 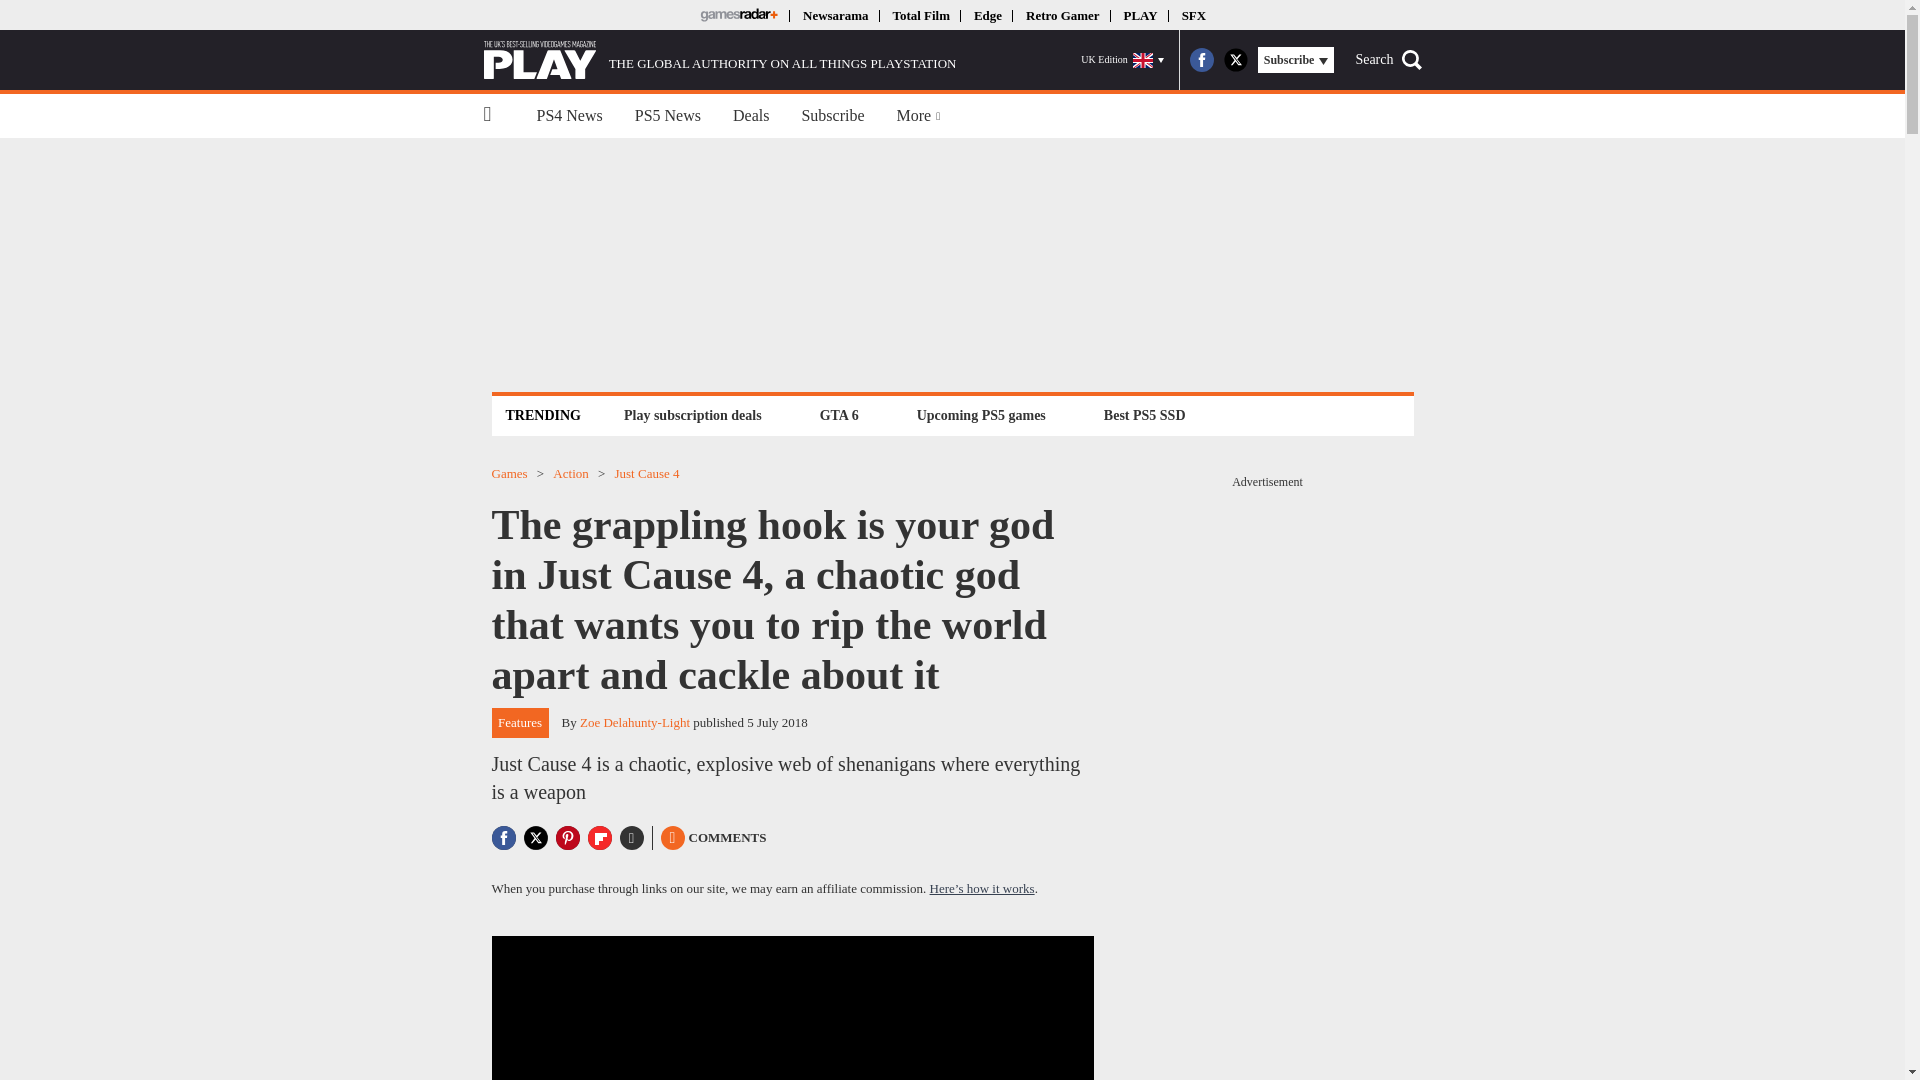 What do you see at coordinates (692, 414) in the screenshot?
I see `Play subscription deals` at bounding box center [692, 414].